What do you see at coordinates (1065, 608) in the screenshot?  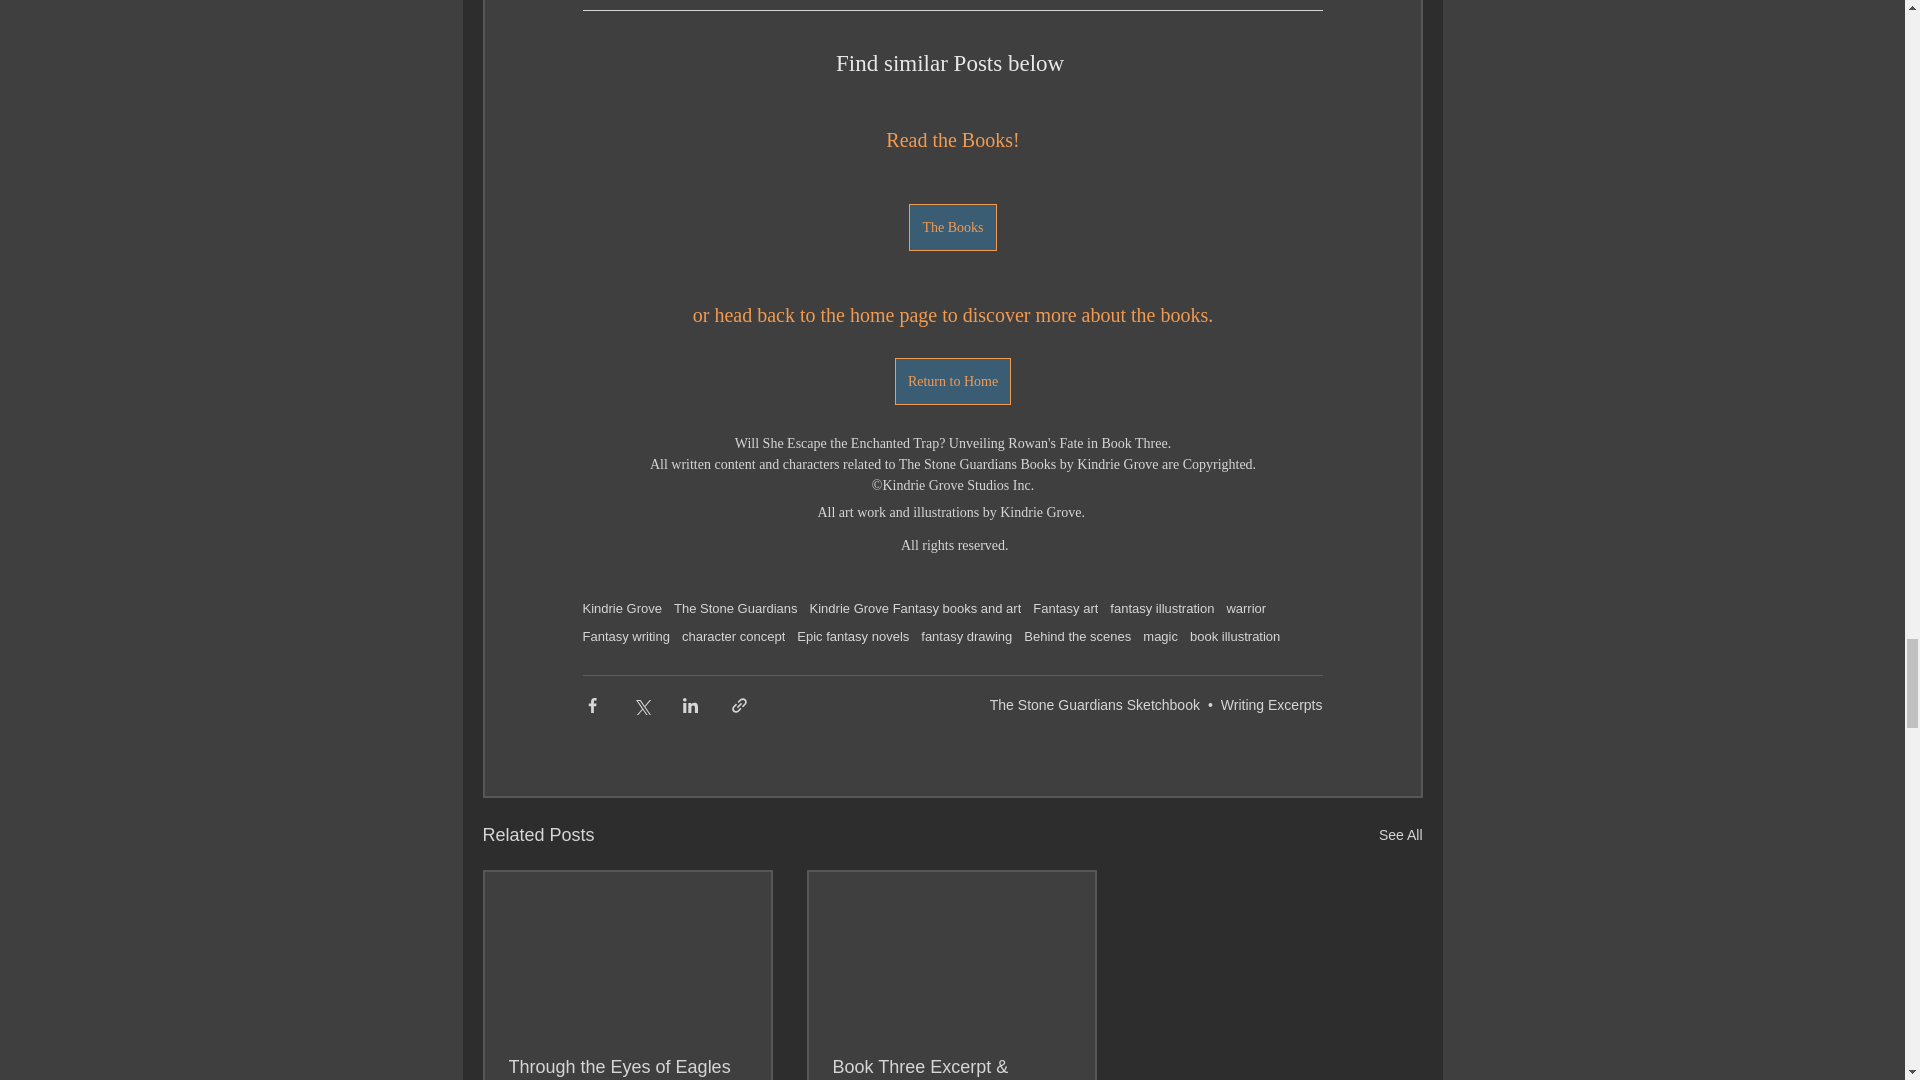 I see `Fantasy art` at bounding box center [1065, 608].